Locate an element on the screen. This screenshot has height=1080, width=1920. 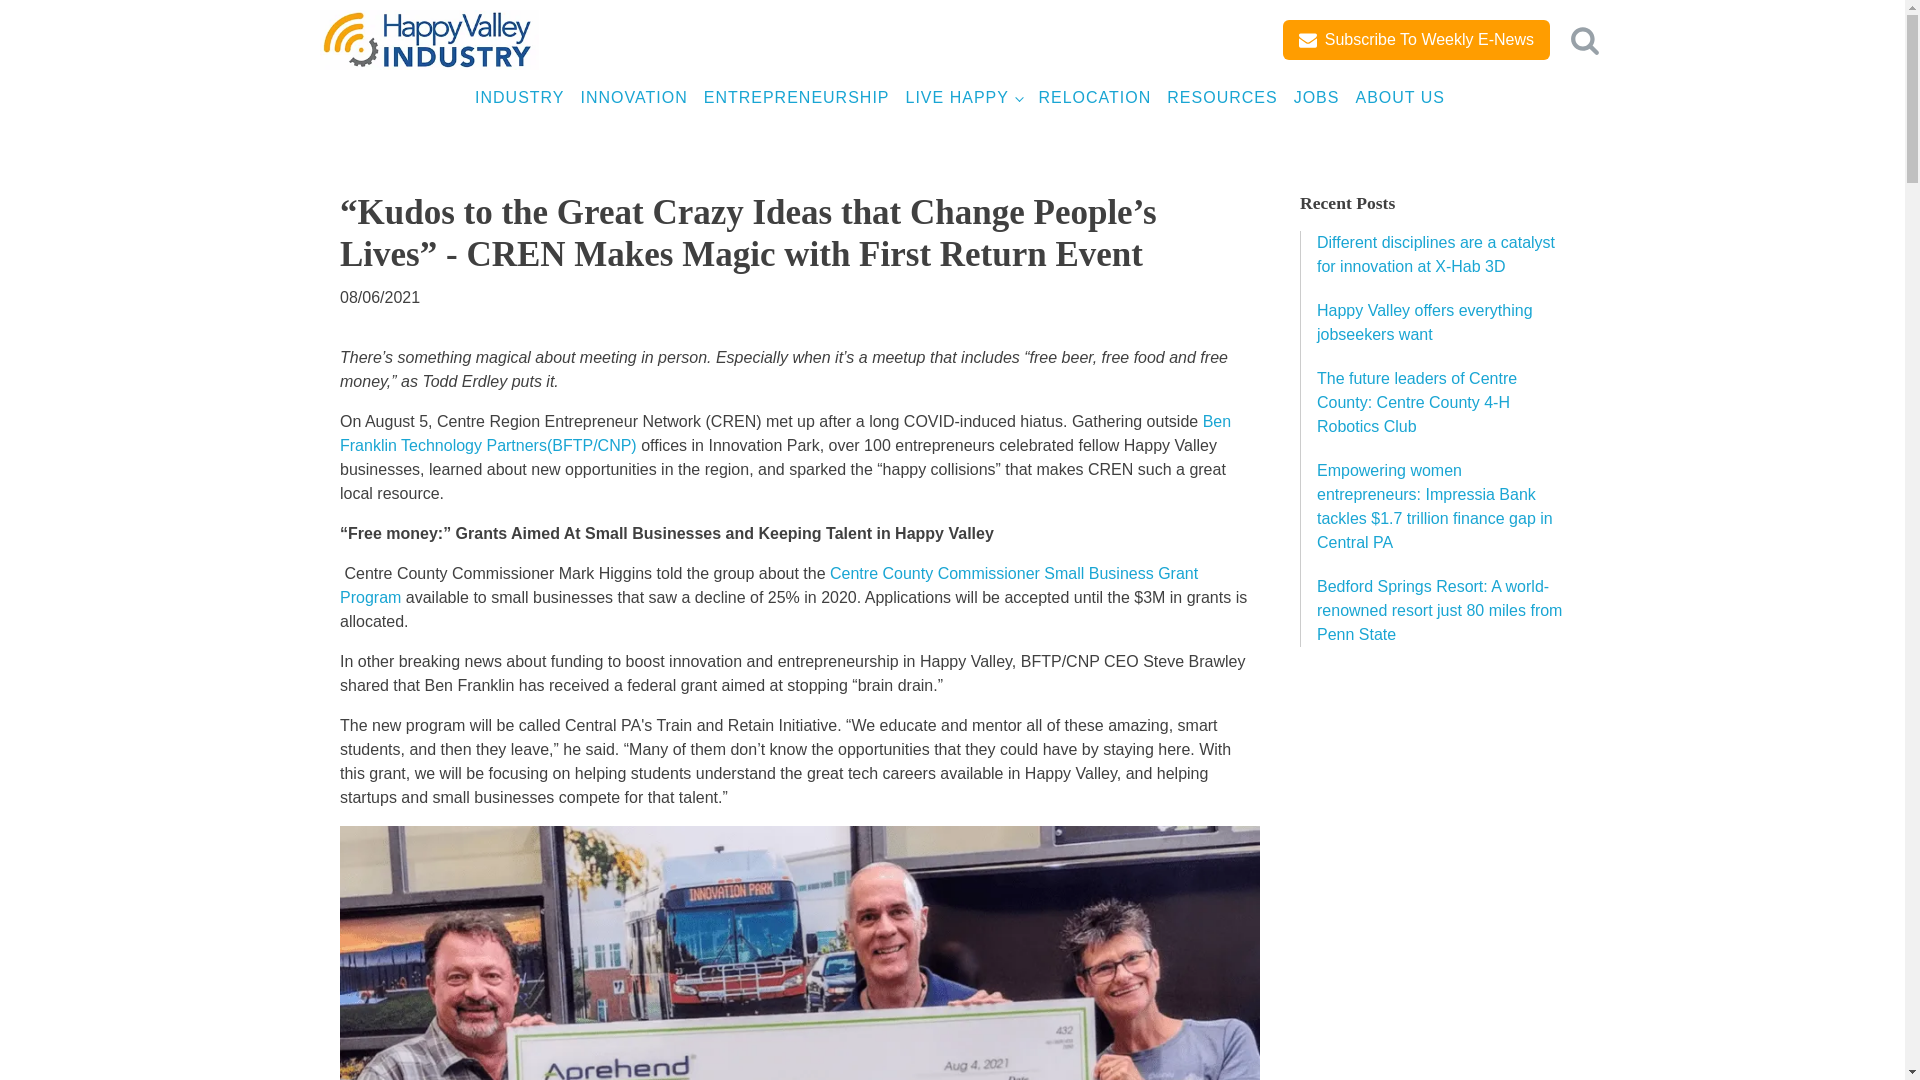
INDUSTRY is located at coordinates (519, 98).